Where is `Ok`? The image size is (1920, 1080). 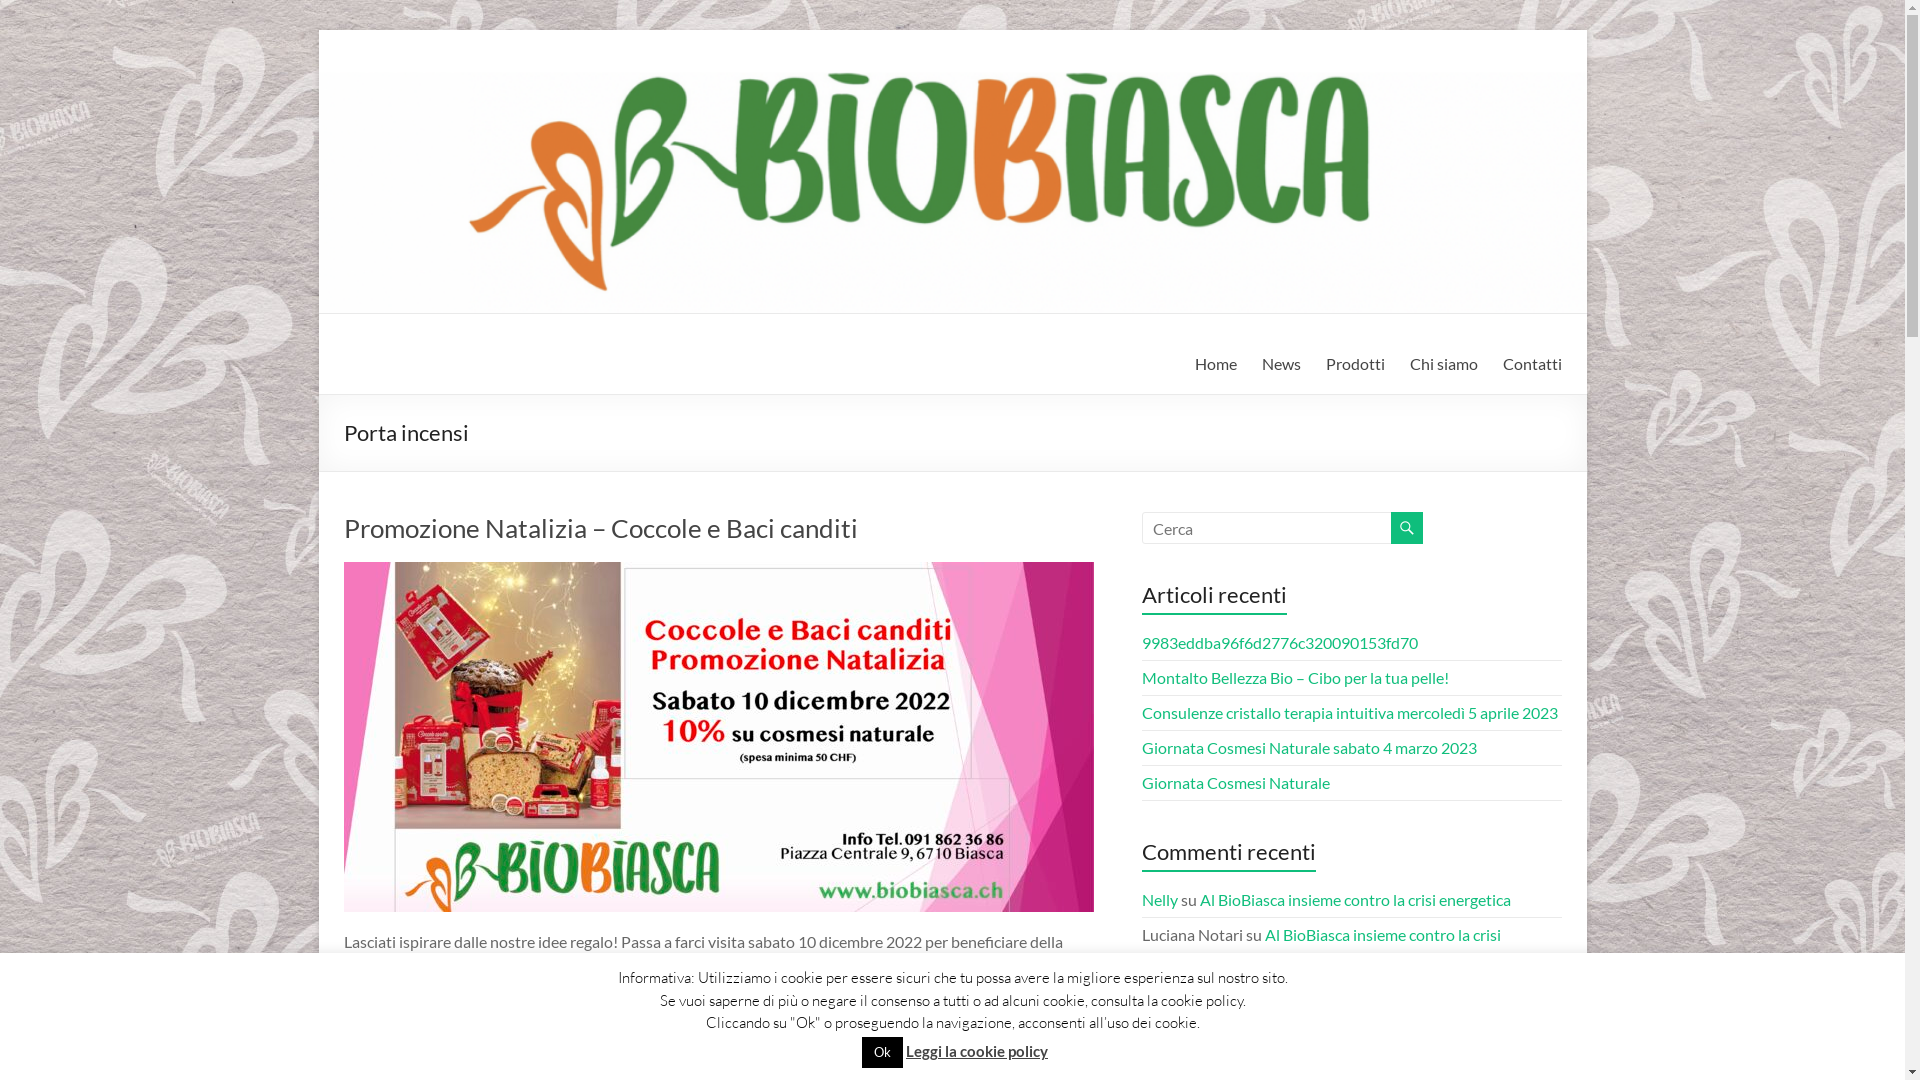
Ok is located at coordinates (882, 1052).